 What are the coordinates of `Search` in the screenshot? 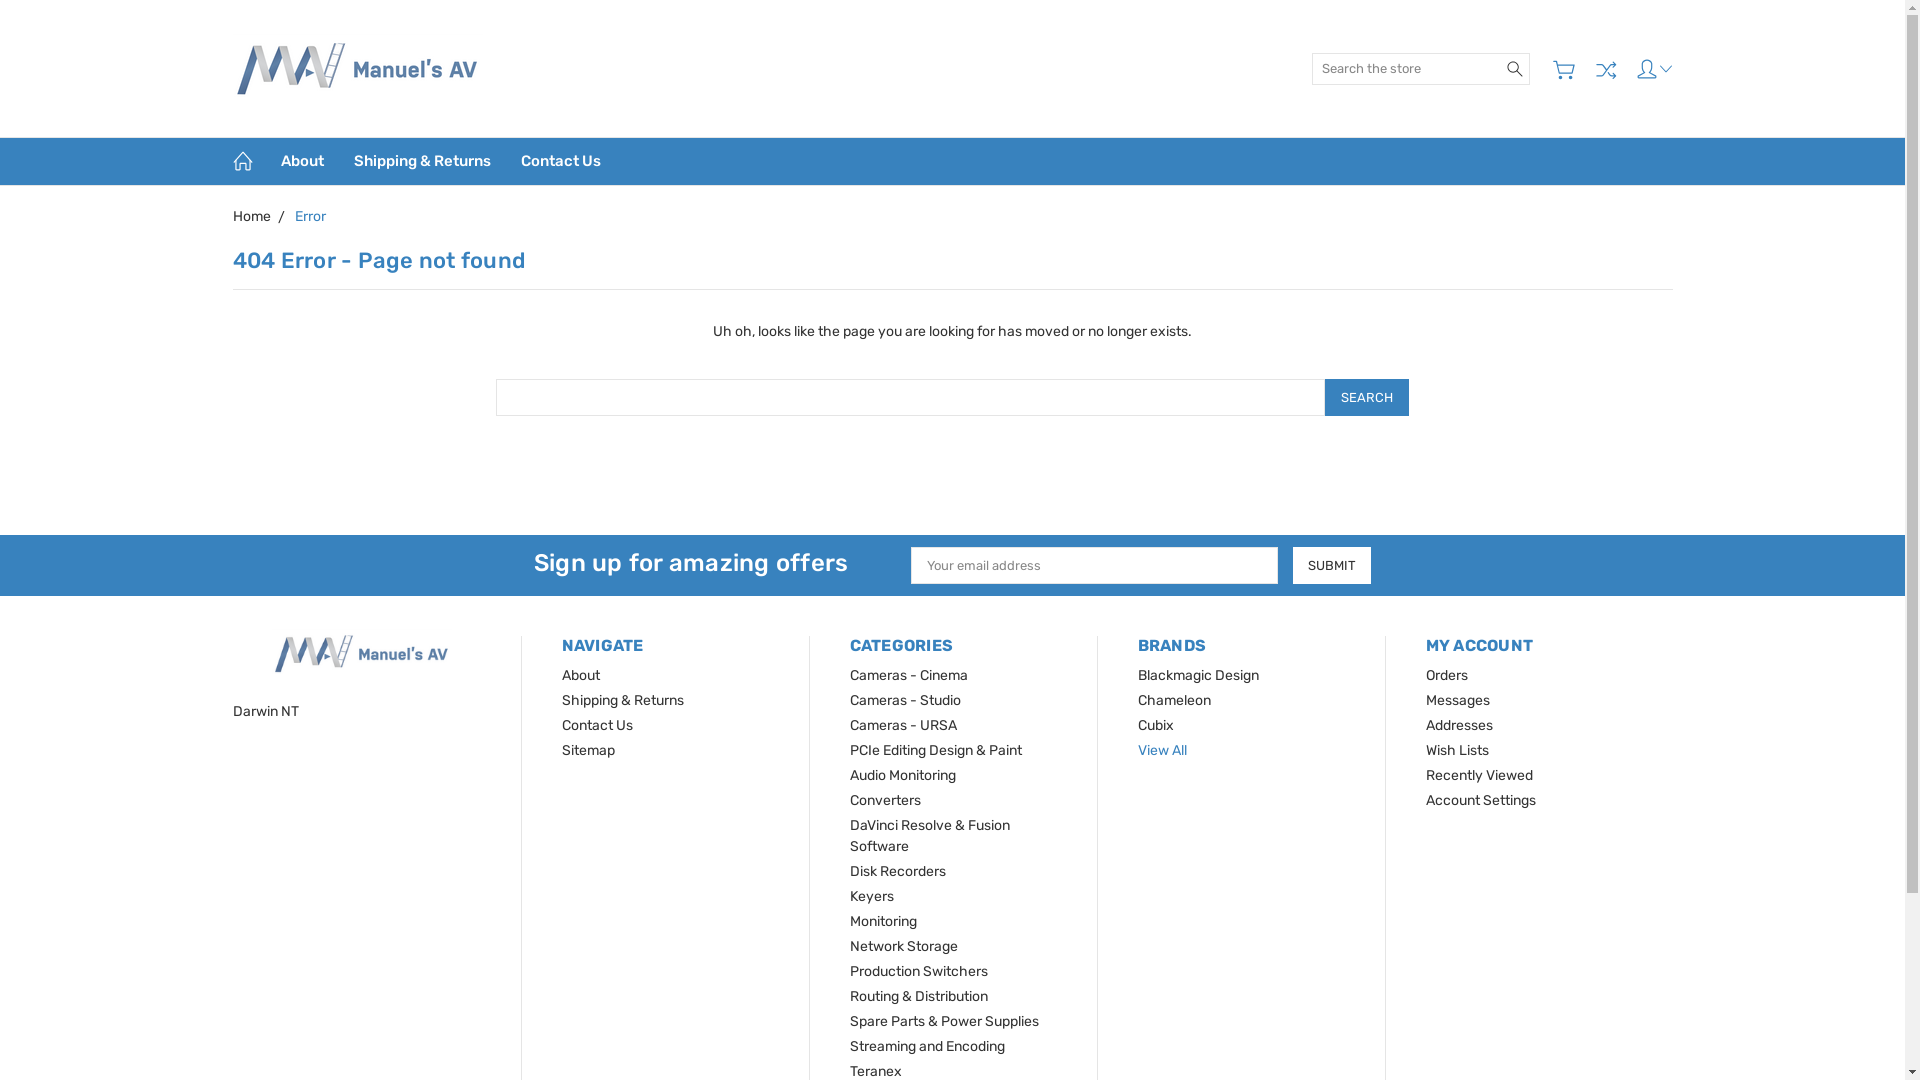 It's located at (1515, 68).